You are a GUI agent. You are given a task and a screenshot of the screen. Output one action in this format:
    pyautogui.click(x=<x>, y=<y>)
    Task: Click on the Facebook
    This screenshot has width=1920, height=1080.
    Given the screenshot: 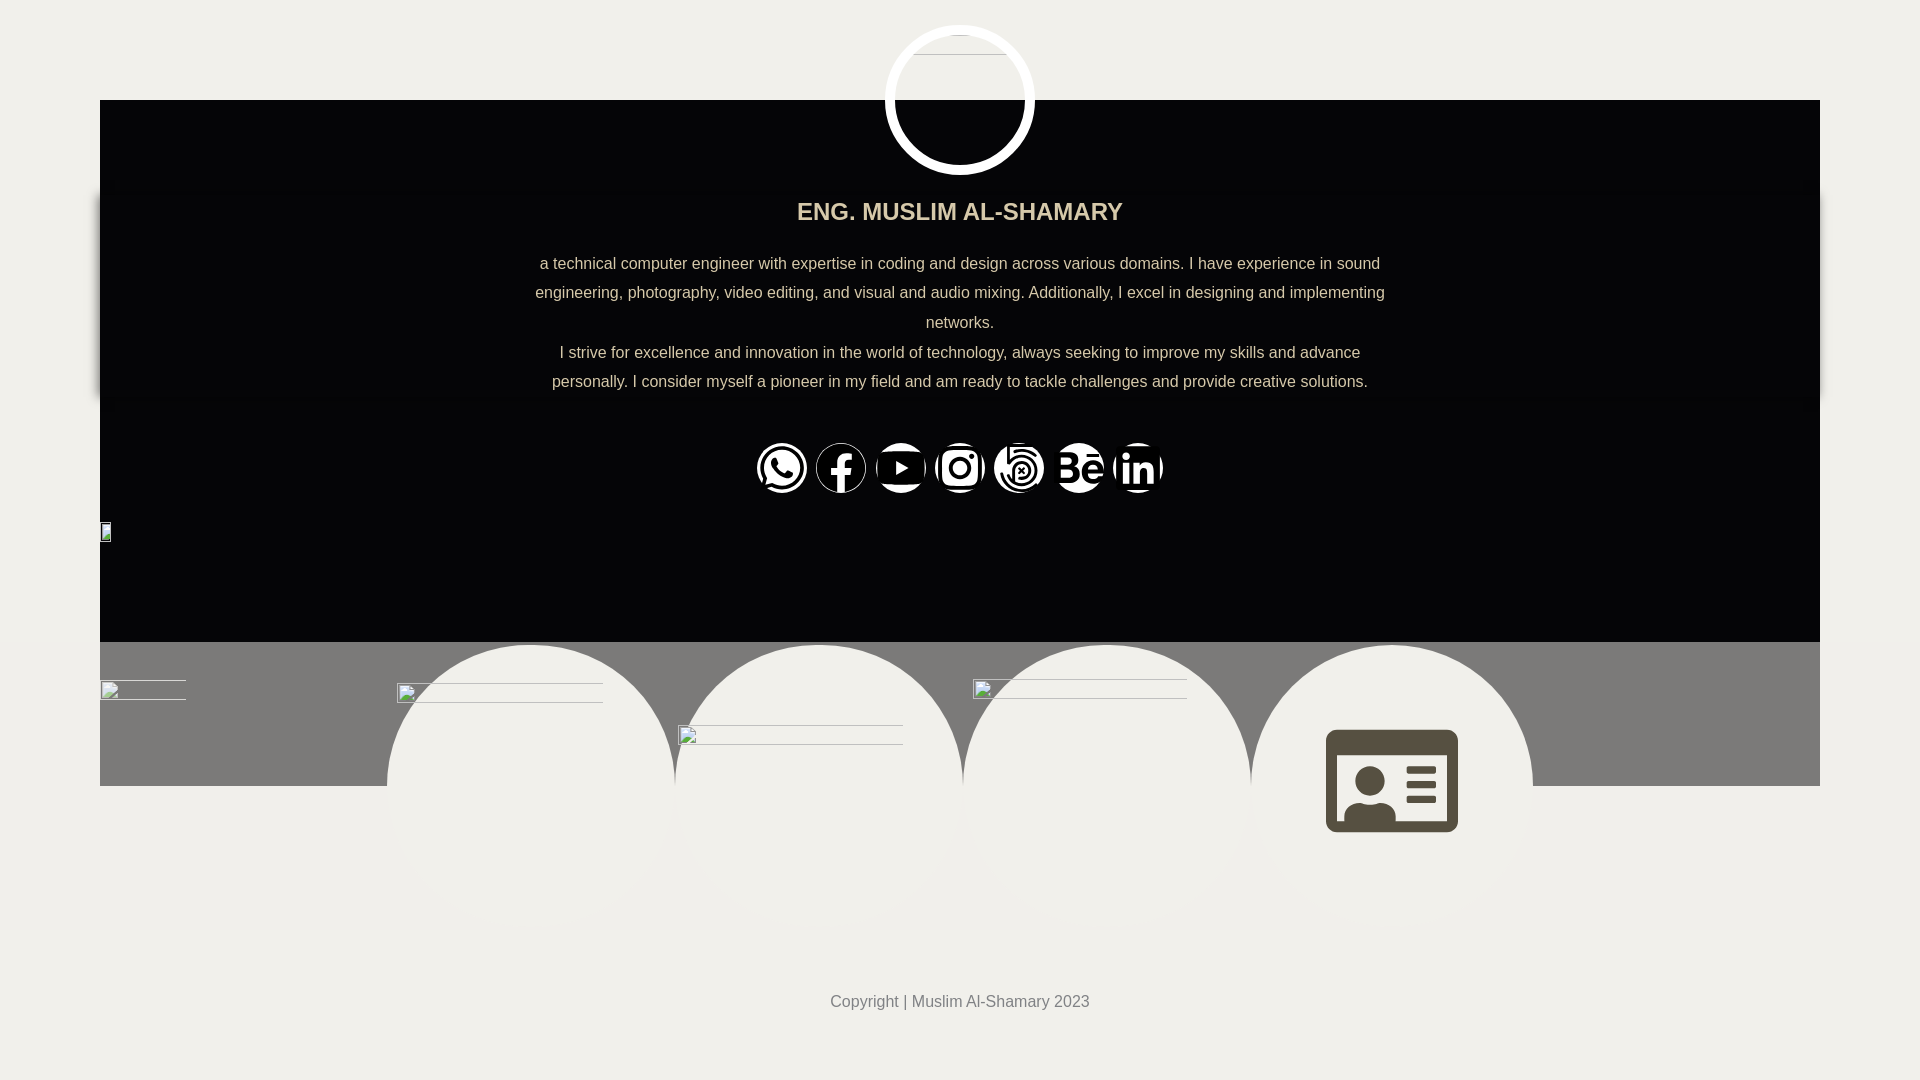 What is the action you would take?
    pyautogui.click(x=840, y=467)
    